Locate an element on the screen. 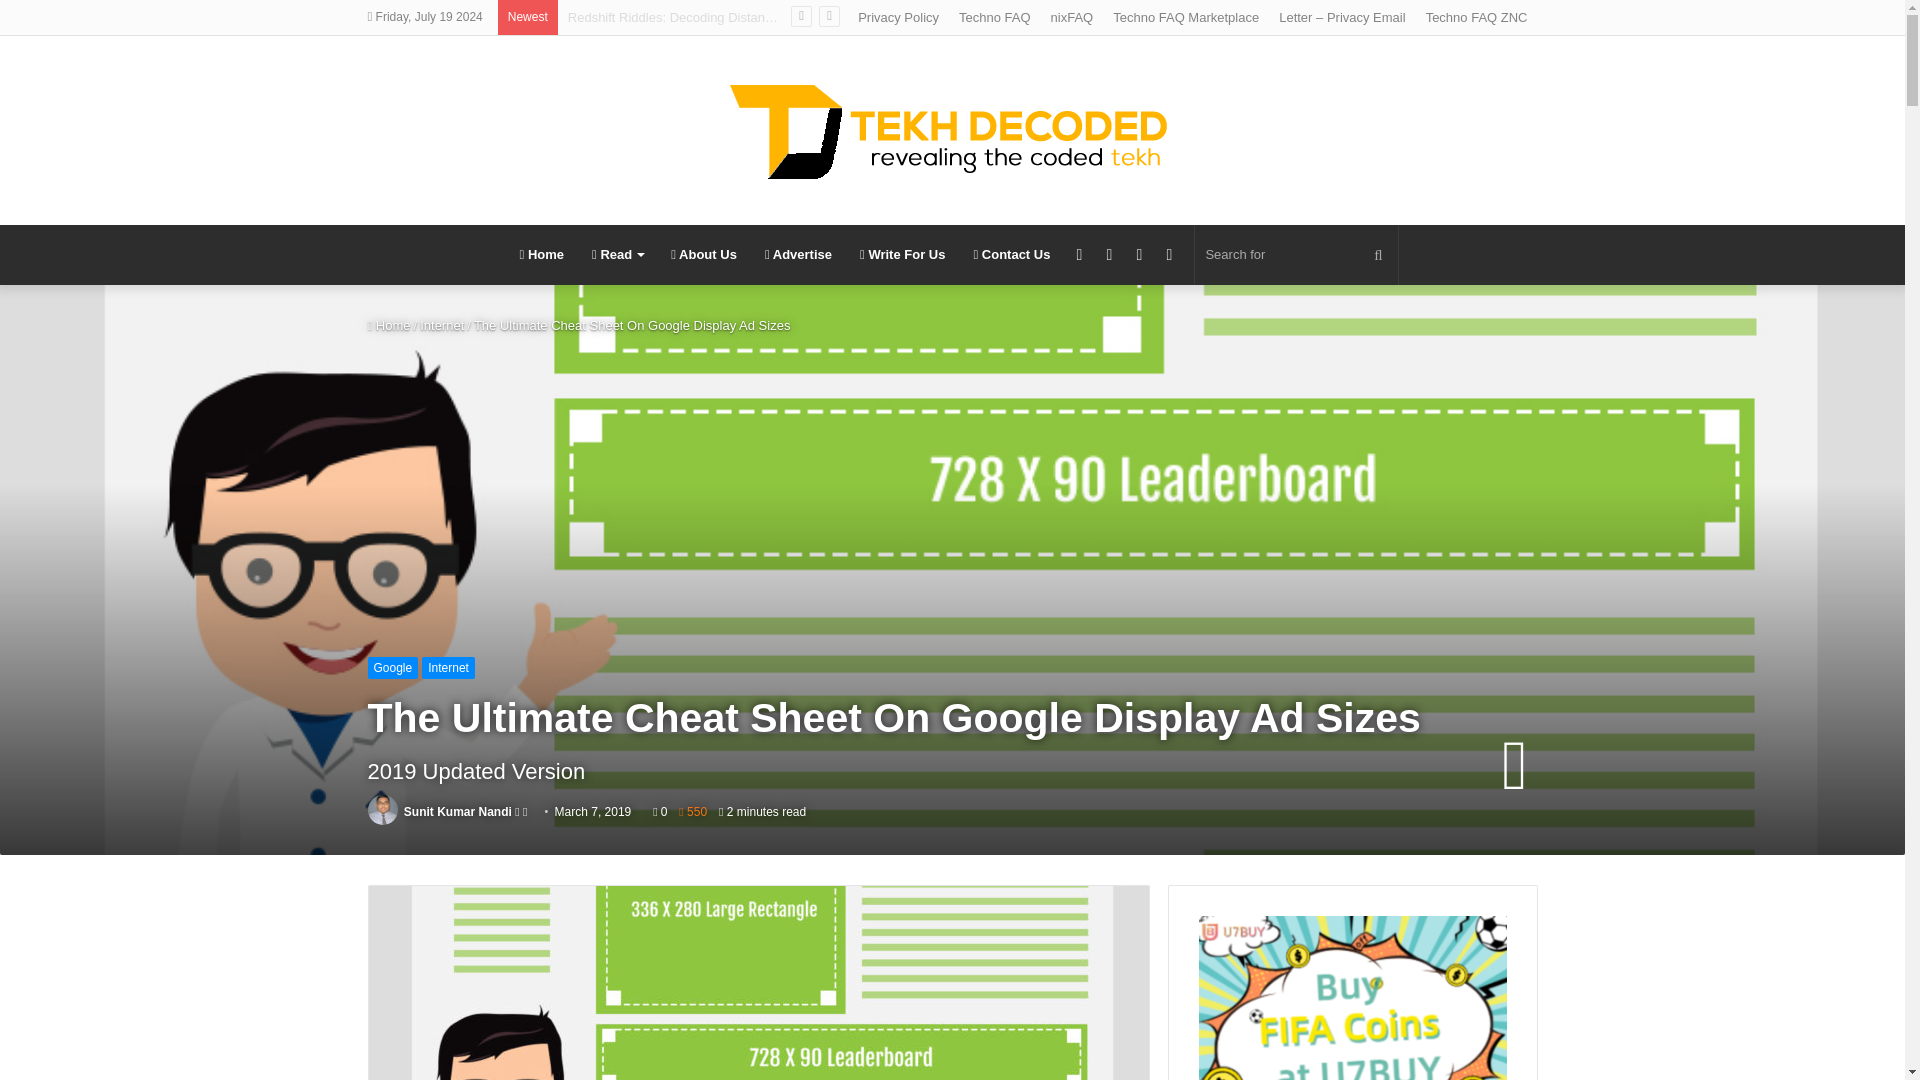 The image size is (1920, 1080). Techno FAQ ZNC is located at coordinates (1476, 17).